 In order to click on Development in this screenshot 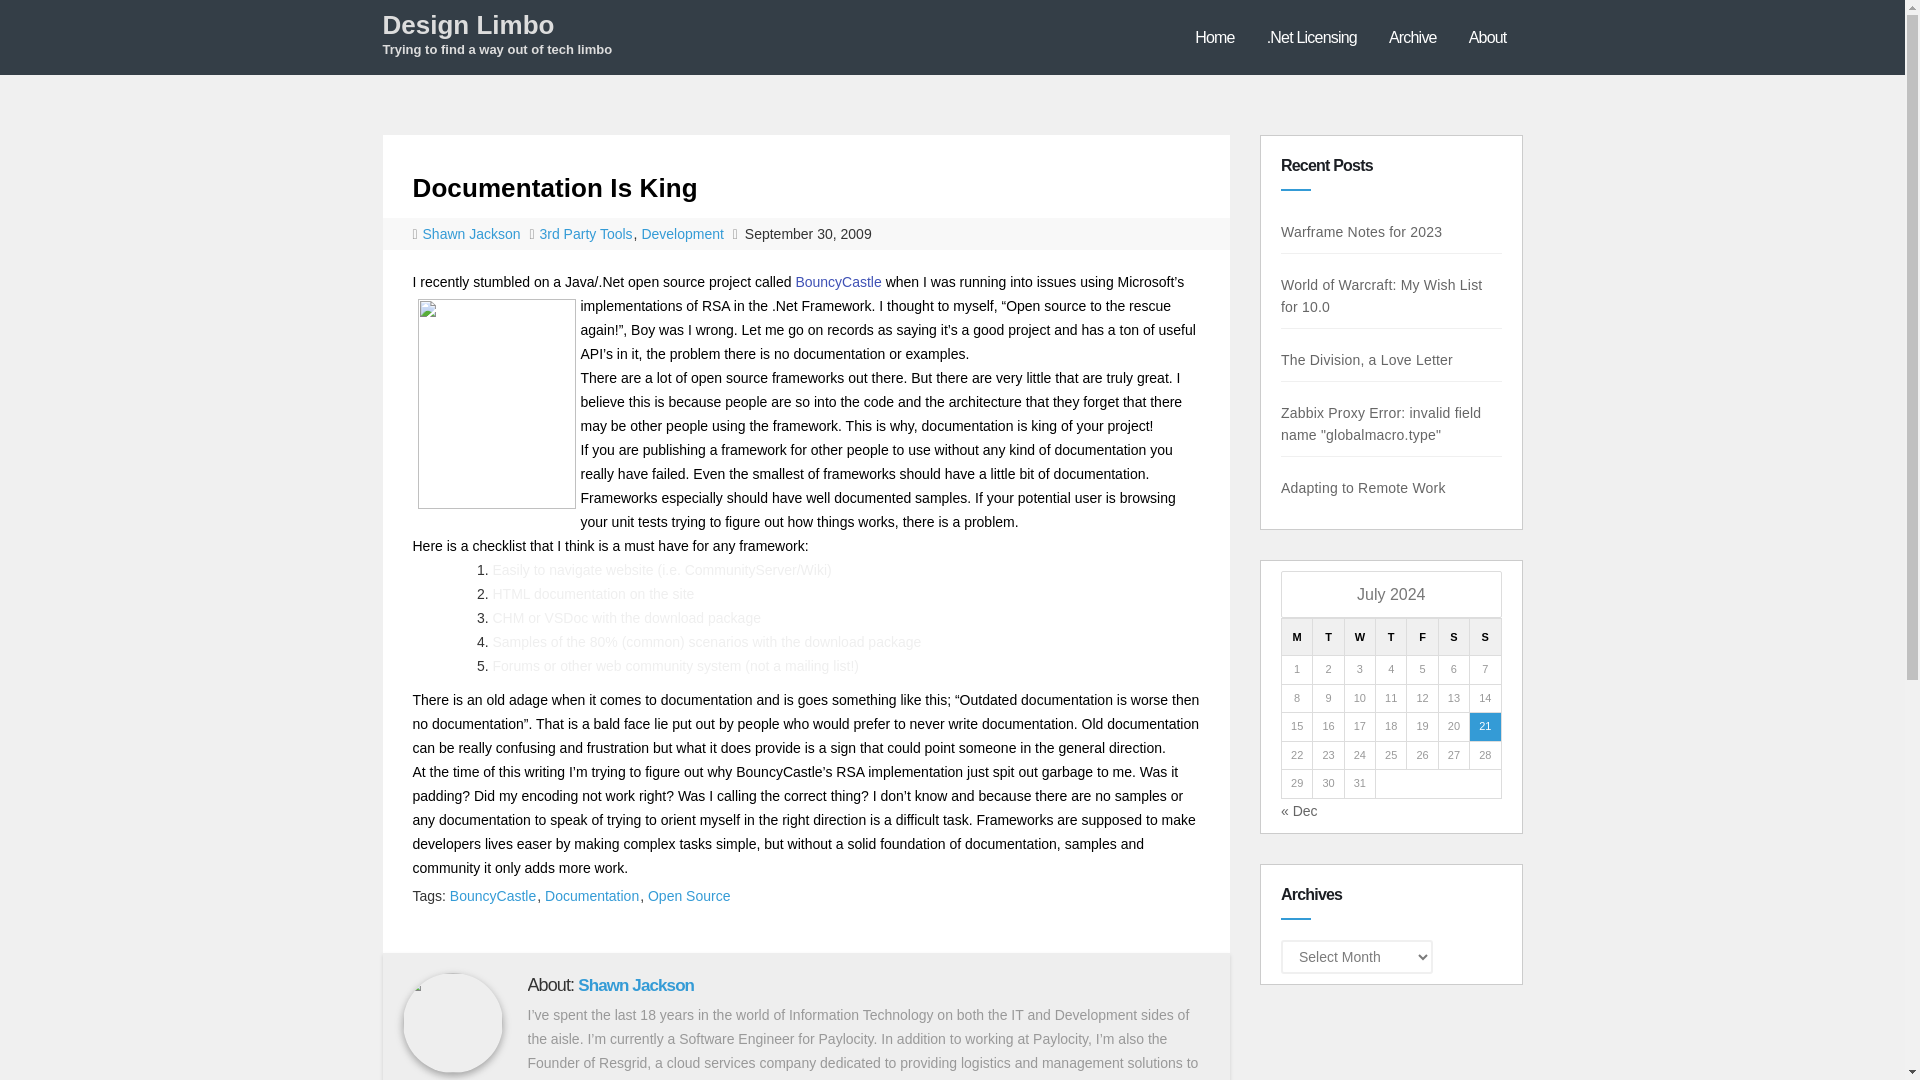, I will do `click(683, 233)`.